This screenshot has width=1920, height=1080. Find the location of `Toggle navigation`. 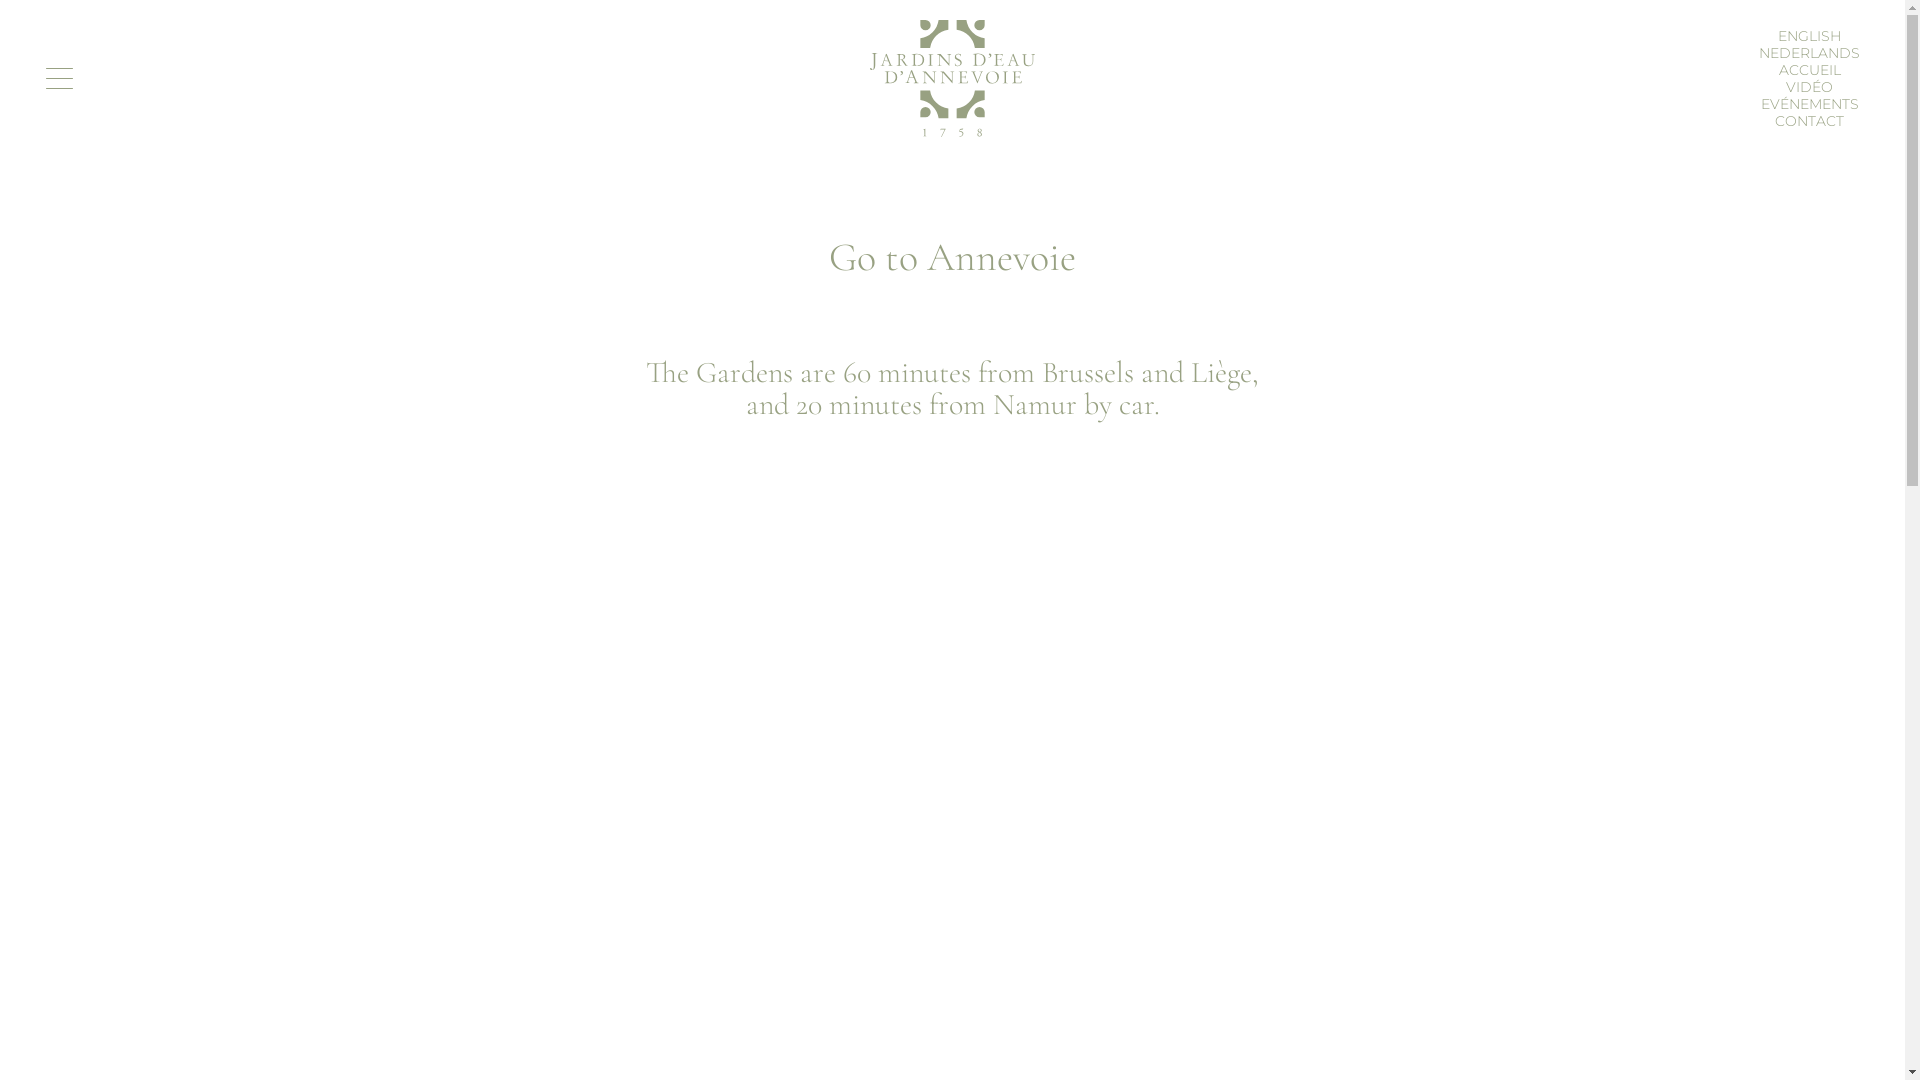

Toggle navigation is located at coordinates (60, 78).